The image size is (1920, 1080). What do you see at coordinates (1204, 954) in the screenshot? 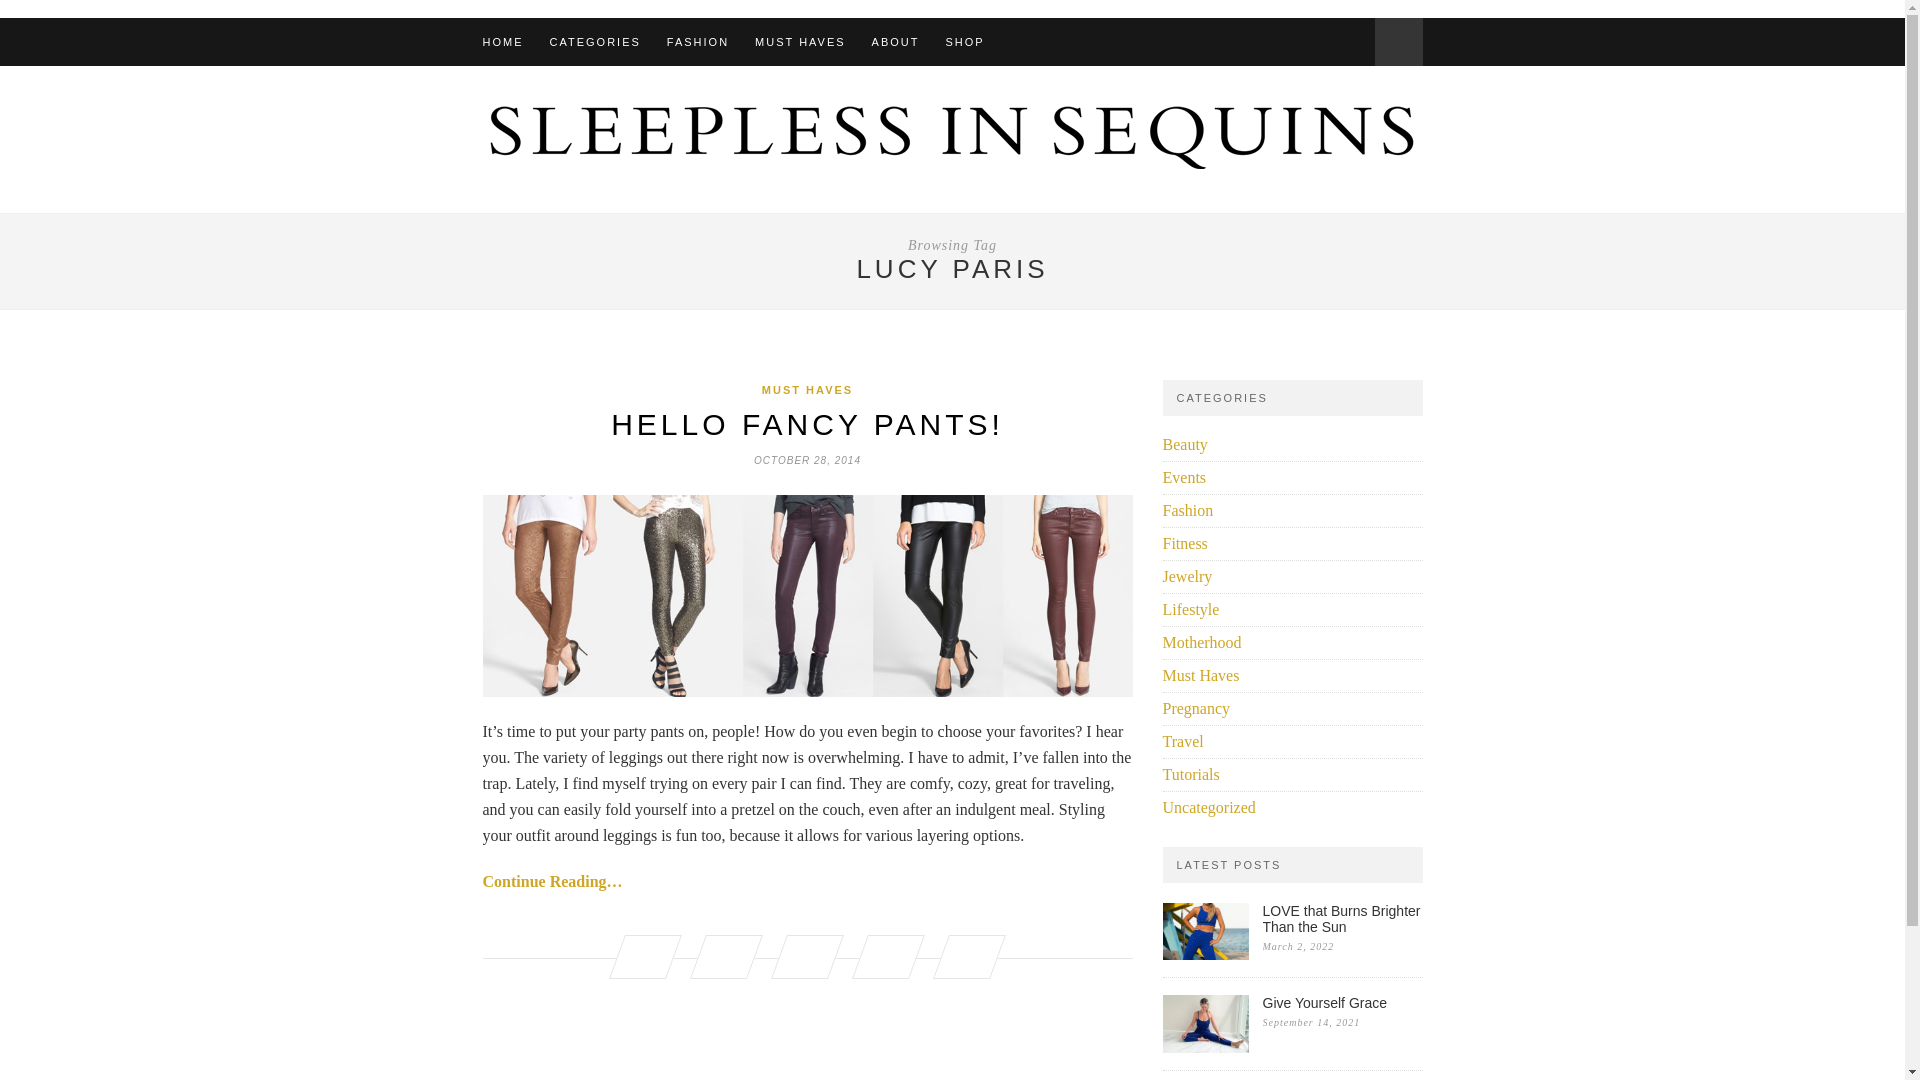
I see `Permanent Link: LOVE that Burns Brighter Than the Sun` at bounding box center [1204, 954].